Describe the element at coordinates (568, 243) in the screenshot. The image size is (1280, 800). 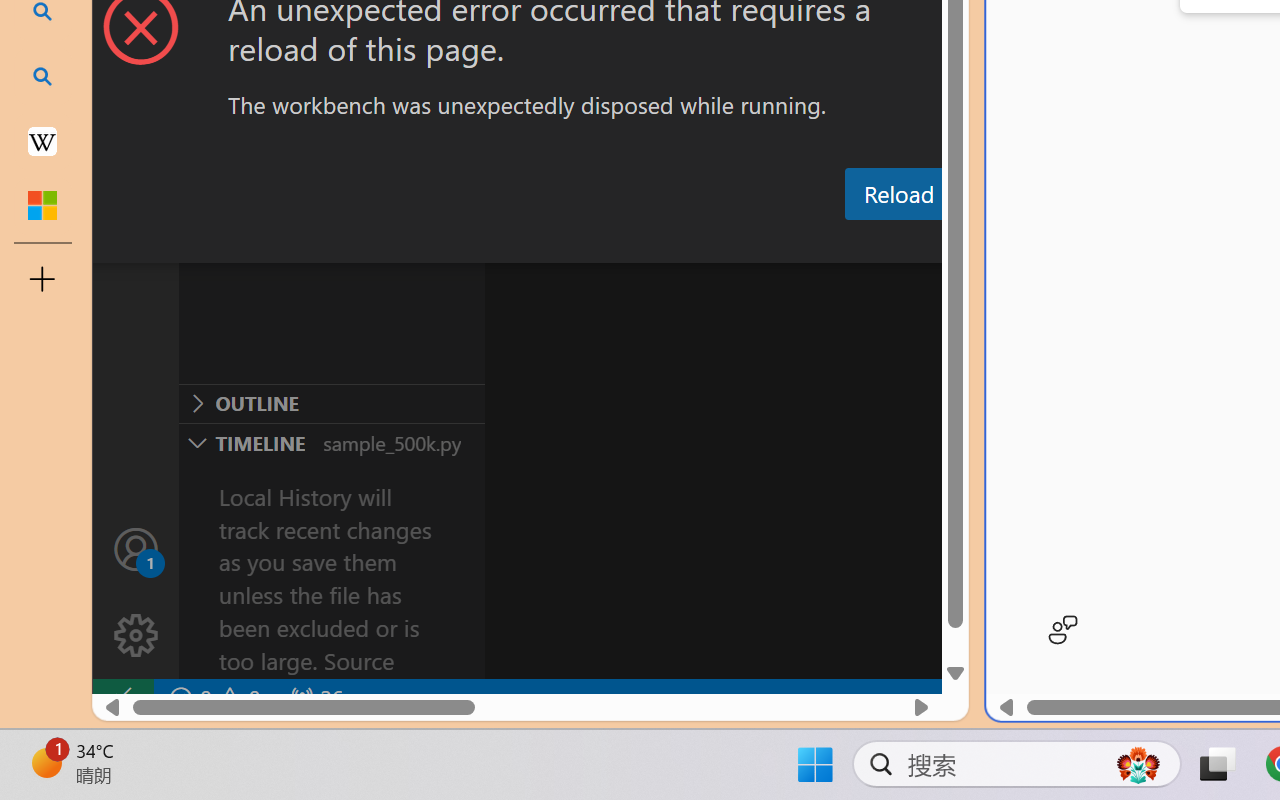
I see `Problems (Ctrl+Shift+M)` at that location.